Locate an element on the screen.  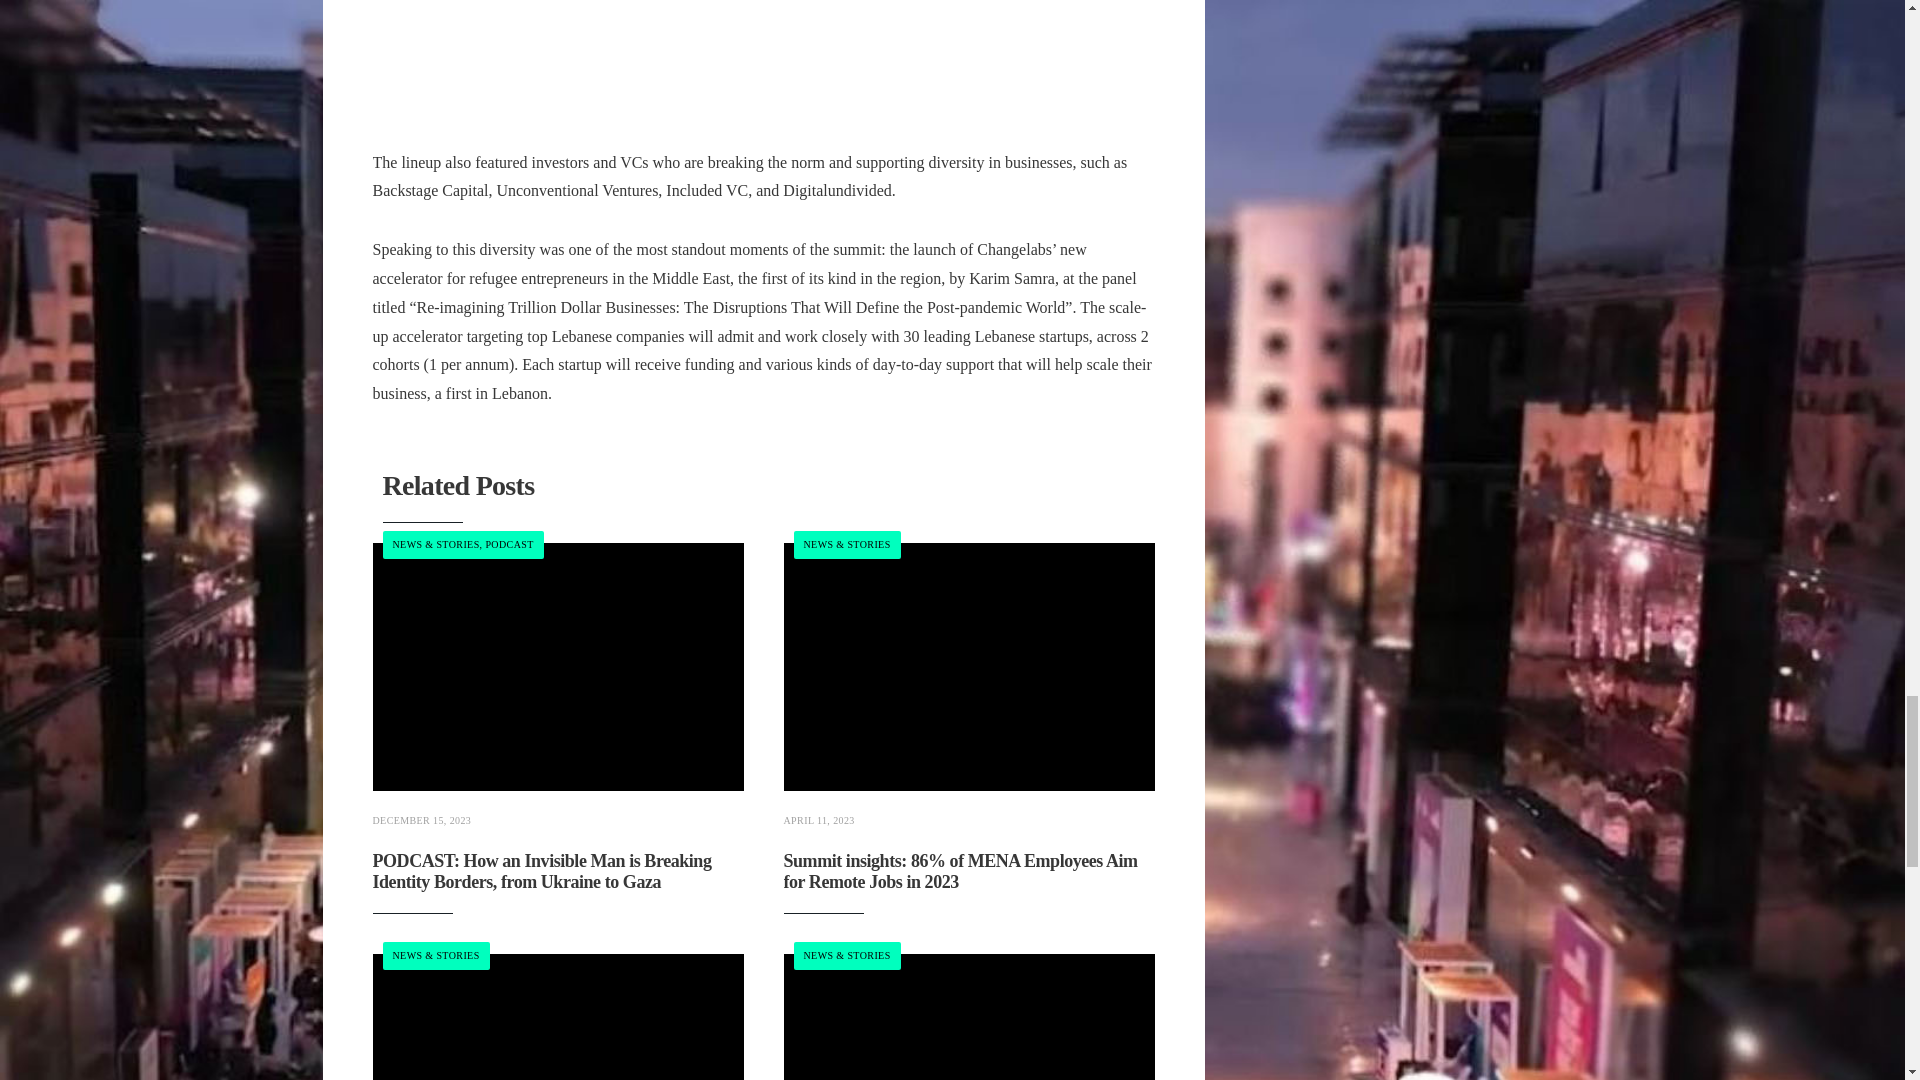
PODCAST is located at coordinates (509, 544).